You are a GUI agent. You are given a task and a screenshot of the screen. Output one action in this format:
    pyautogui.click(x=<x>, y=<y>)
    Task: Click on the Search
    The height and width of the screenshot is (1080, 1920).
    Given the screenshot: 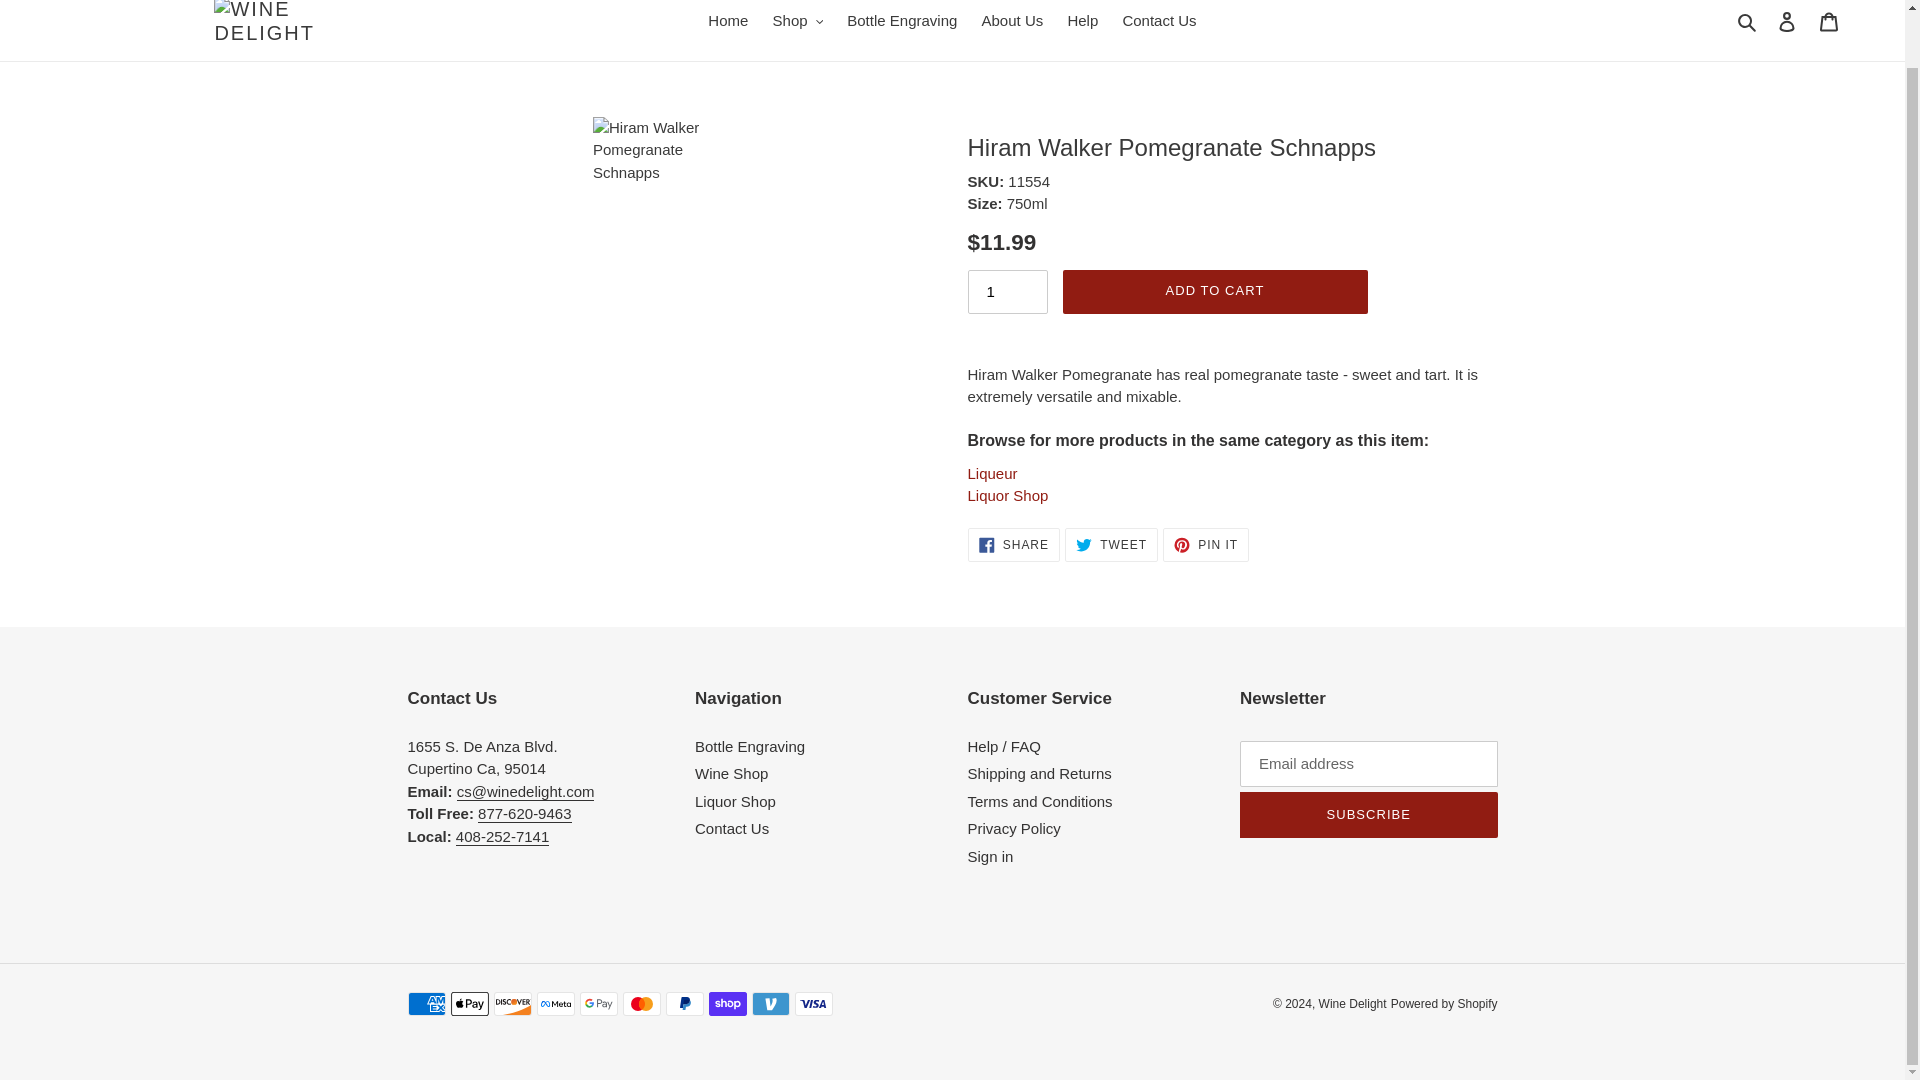 What is the action you would take?
    pyautogui.click(x=502, y=836)
    